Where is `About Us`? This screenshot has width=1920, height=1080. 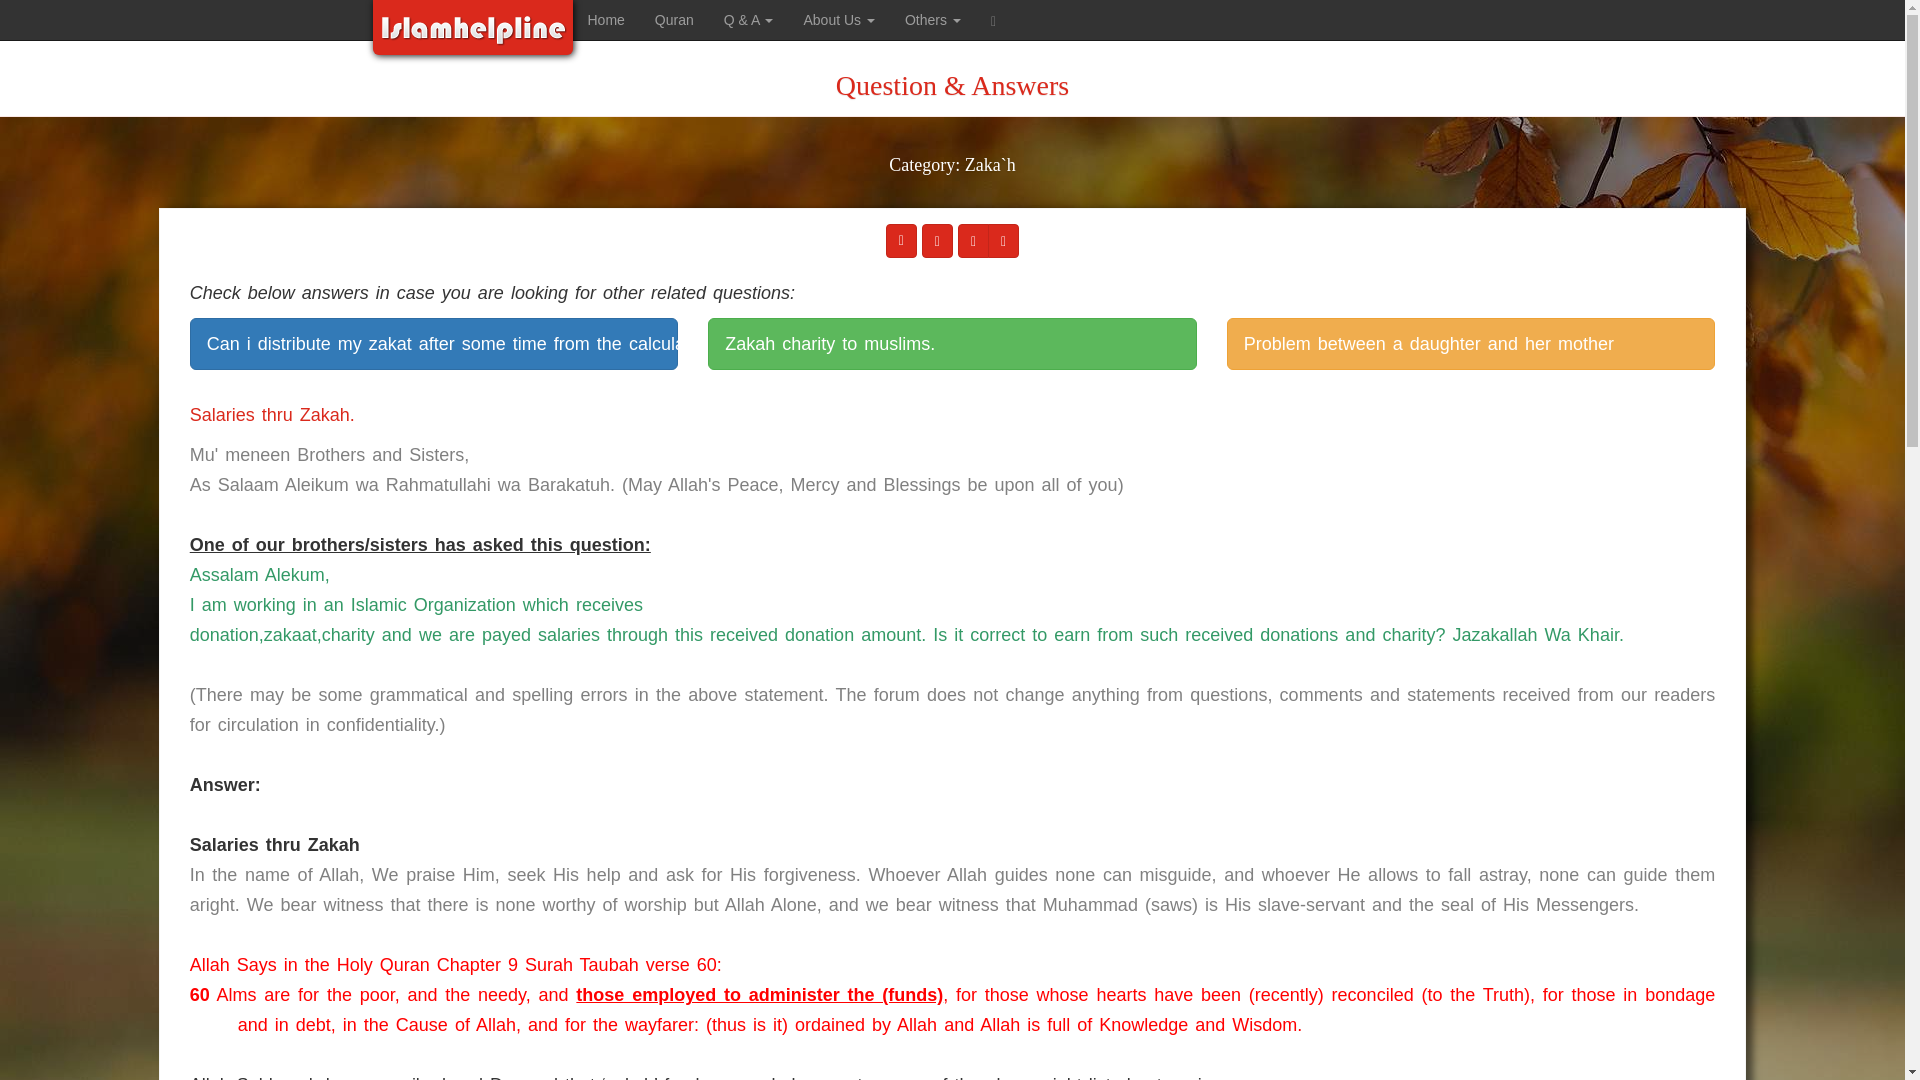
About Us is located at coordinates (838, 20).